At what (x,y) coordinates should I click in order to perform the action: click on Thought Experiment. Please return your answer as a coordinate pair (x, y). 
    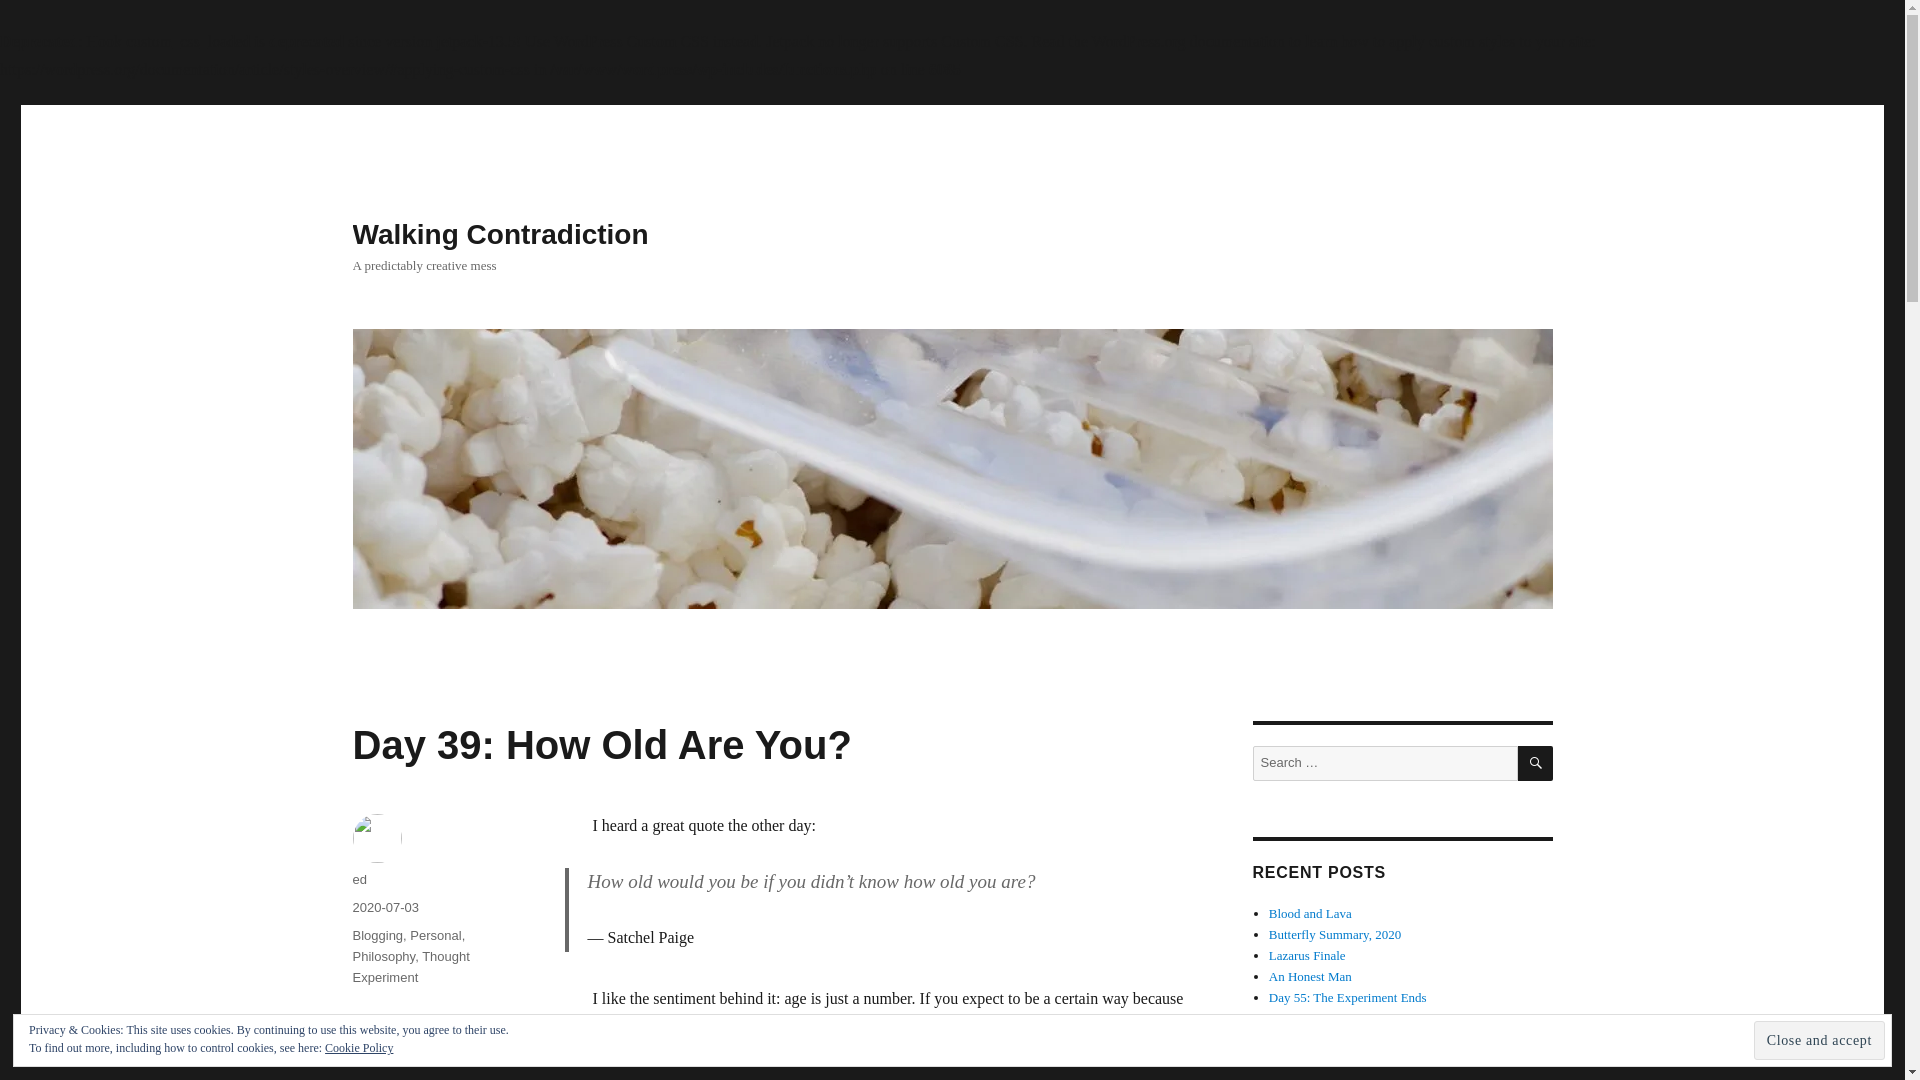
    Looking at the image, I should click on (410, 966).